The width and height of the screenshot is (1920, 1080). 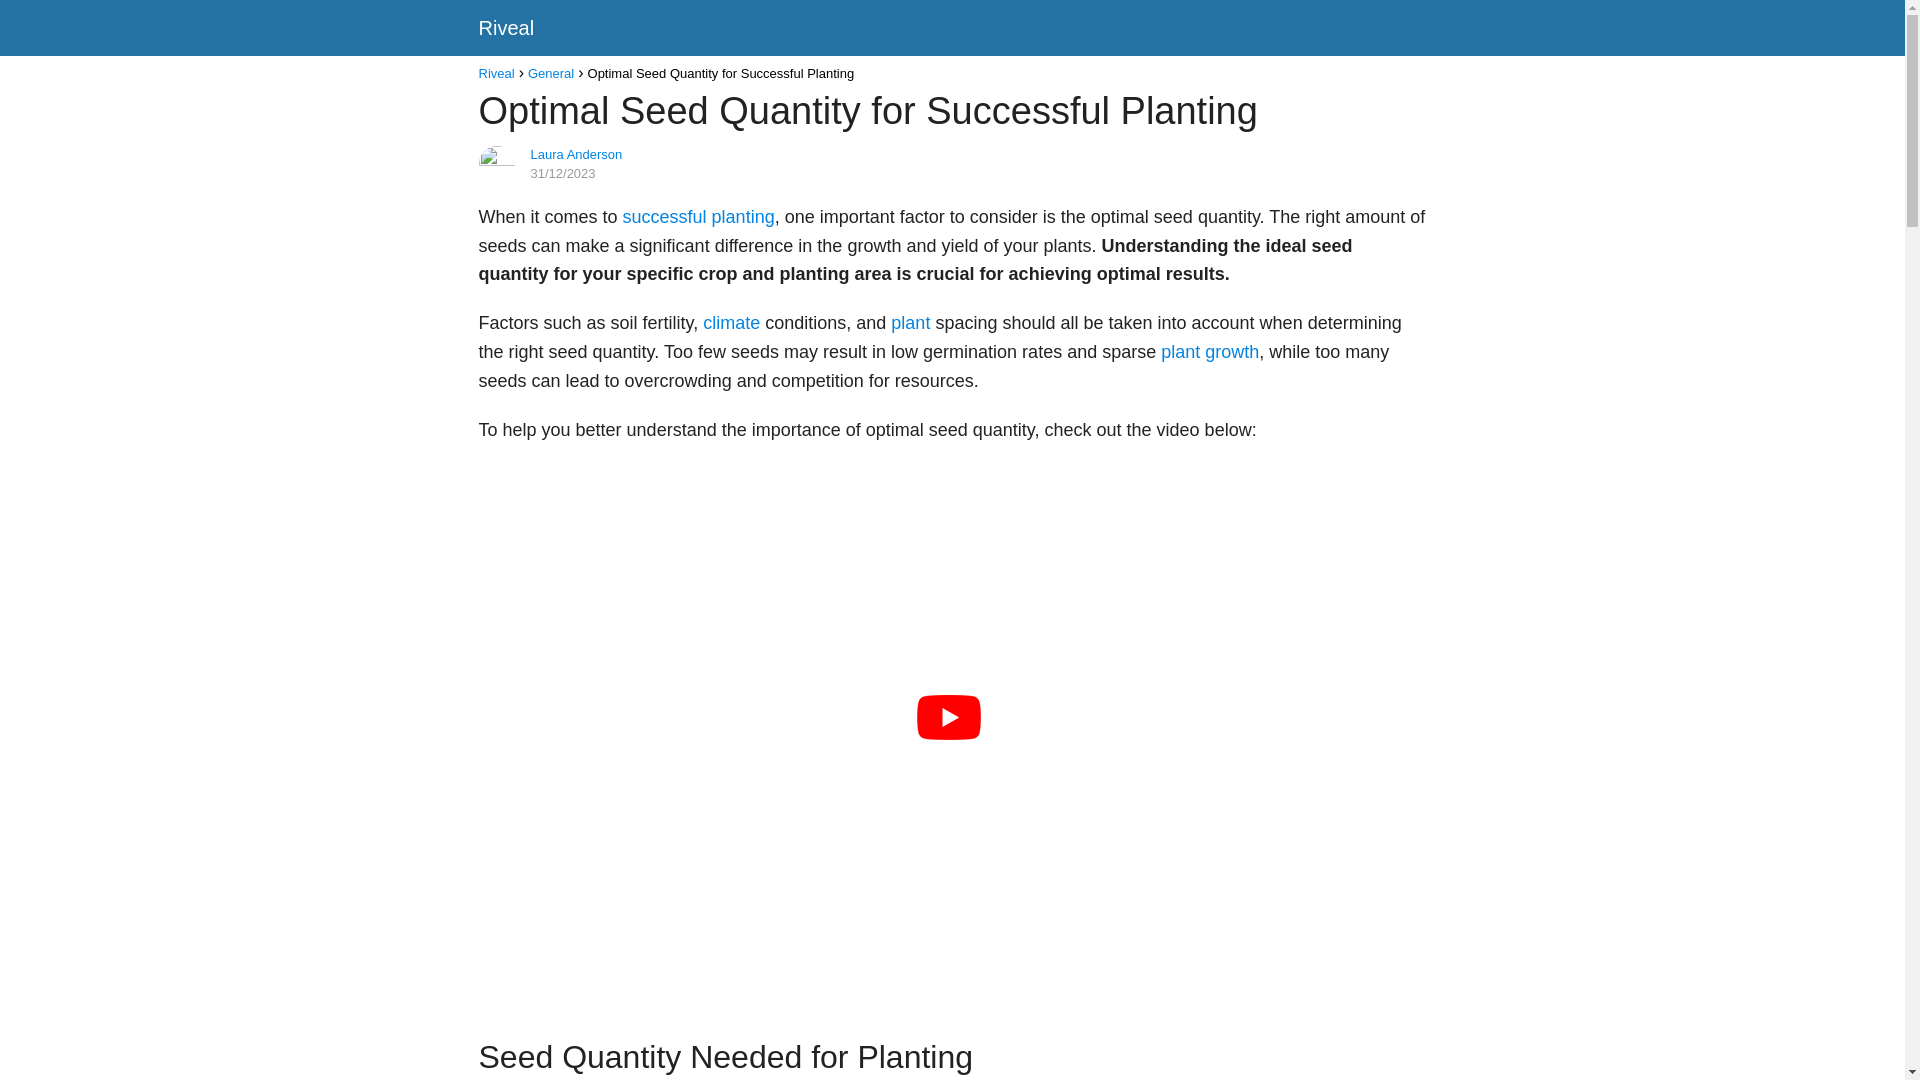 What do you see at coordinates (698, 216) in the screenshot?
I see `successful planting` at bounding box center [698, 216].